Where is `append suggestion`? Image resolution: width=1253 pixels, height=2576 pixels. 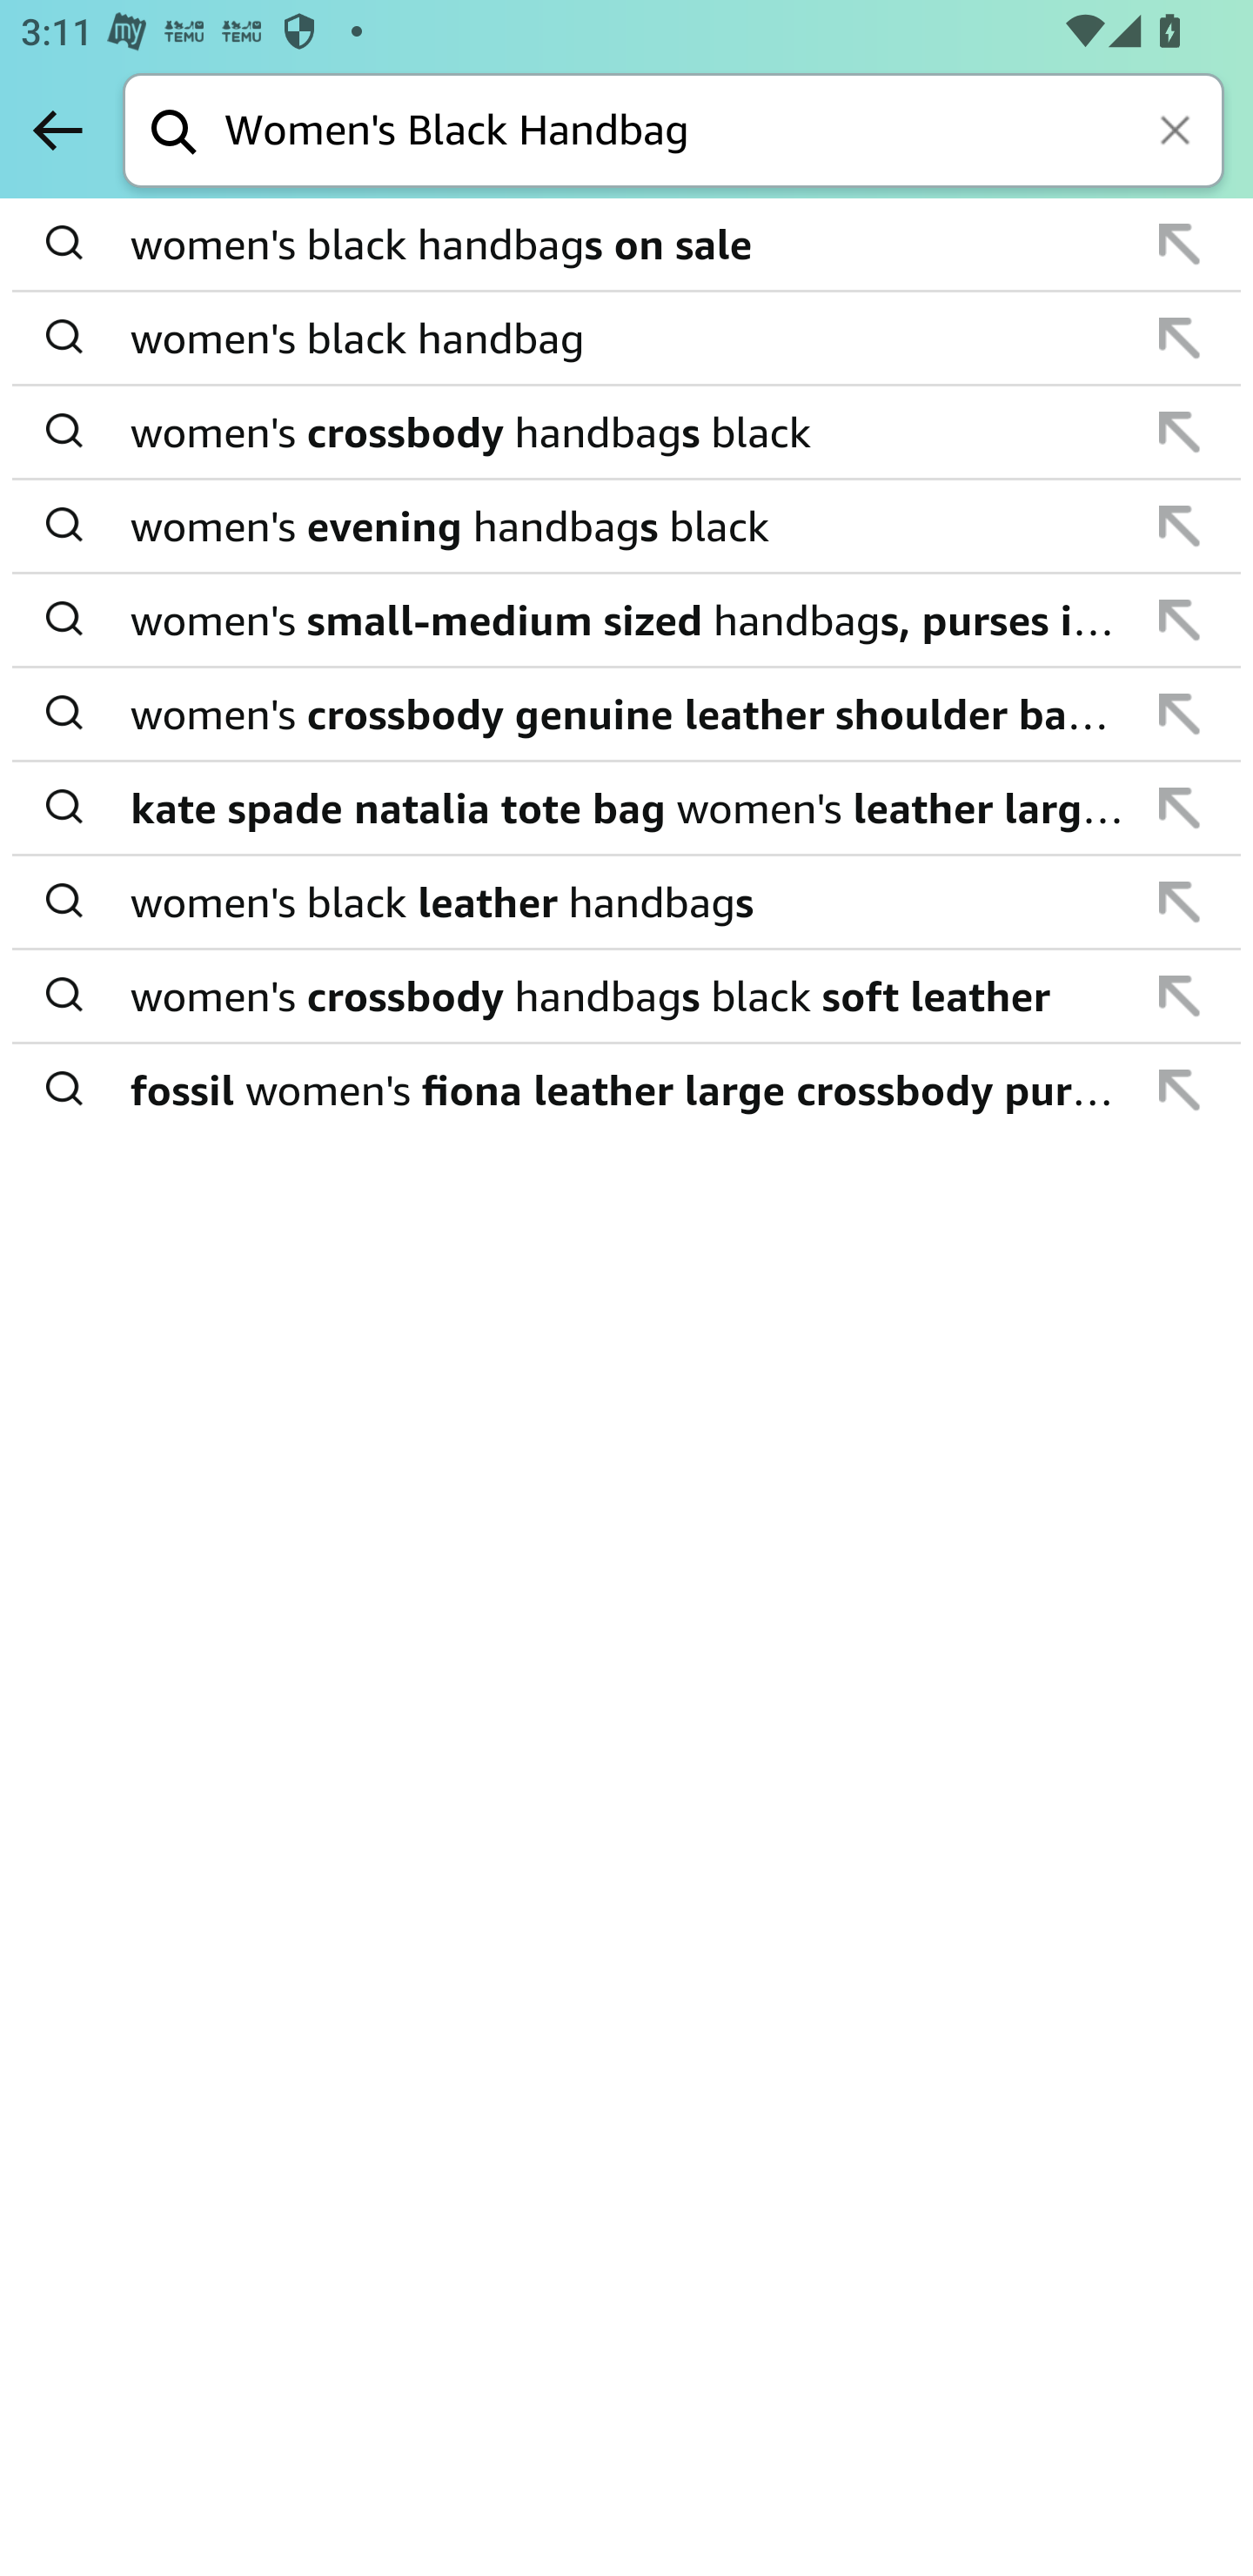 append suggestion is located at coordinates (1180, 620).